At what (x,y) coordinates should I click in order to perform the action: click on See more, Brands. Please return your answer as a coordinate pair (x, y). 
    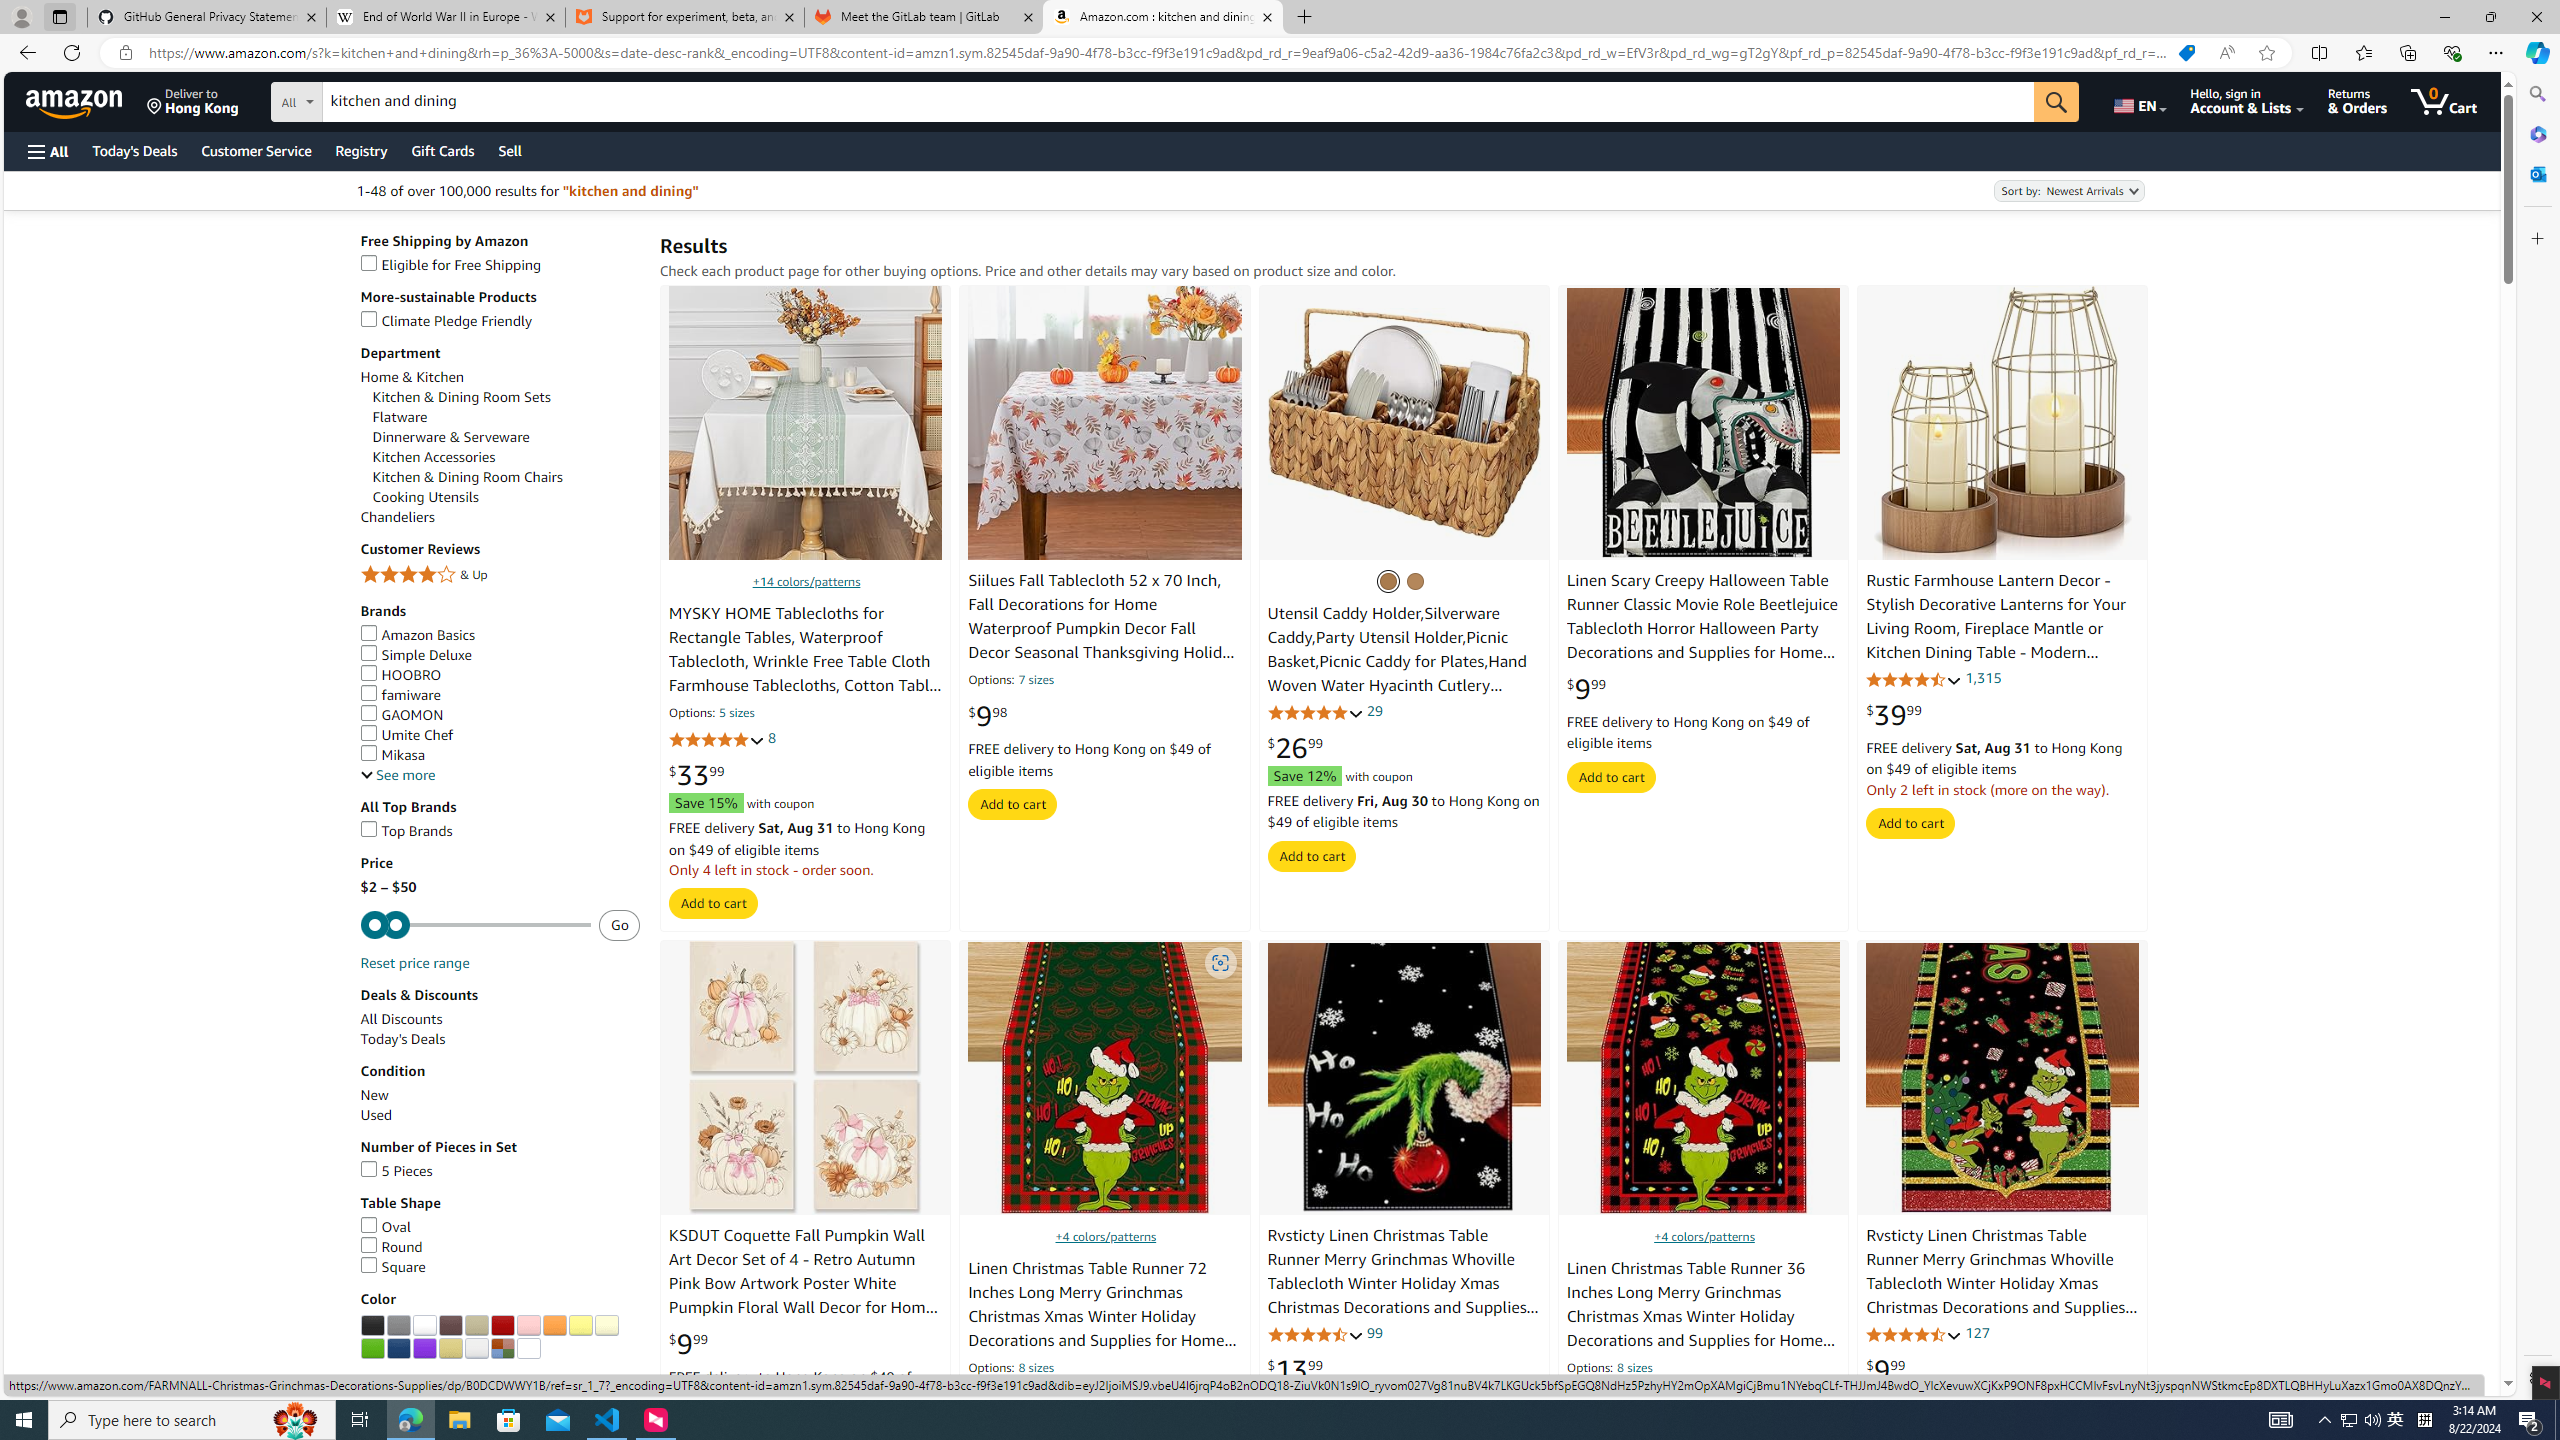
    Looking at the image, I should click on (398, 775).